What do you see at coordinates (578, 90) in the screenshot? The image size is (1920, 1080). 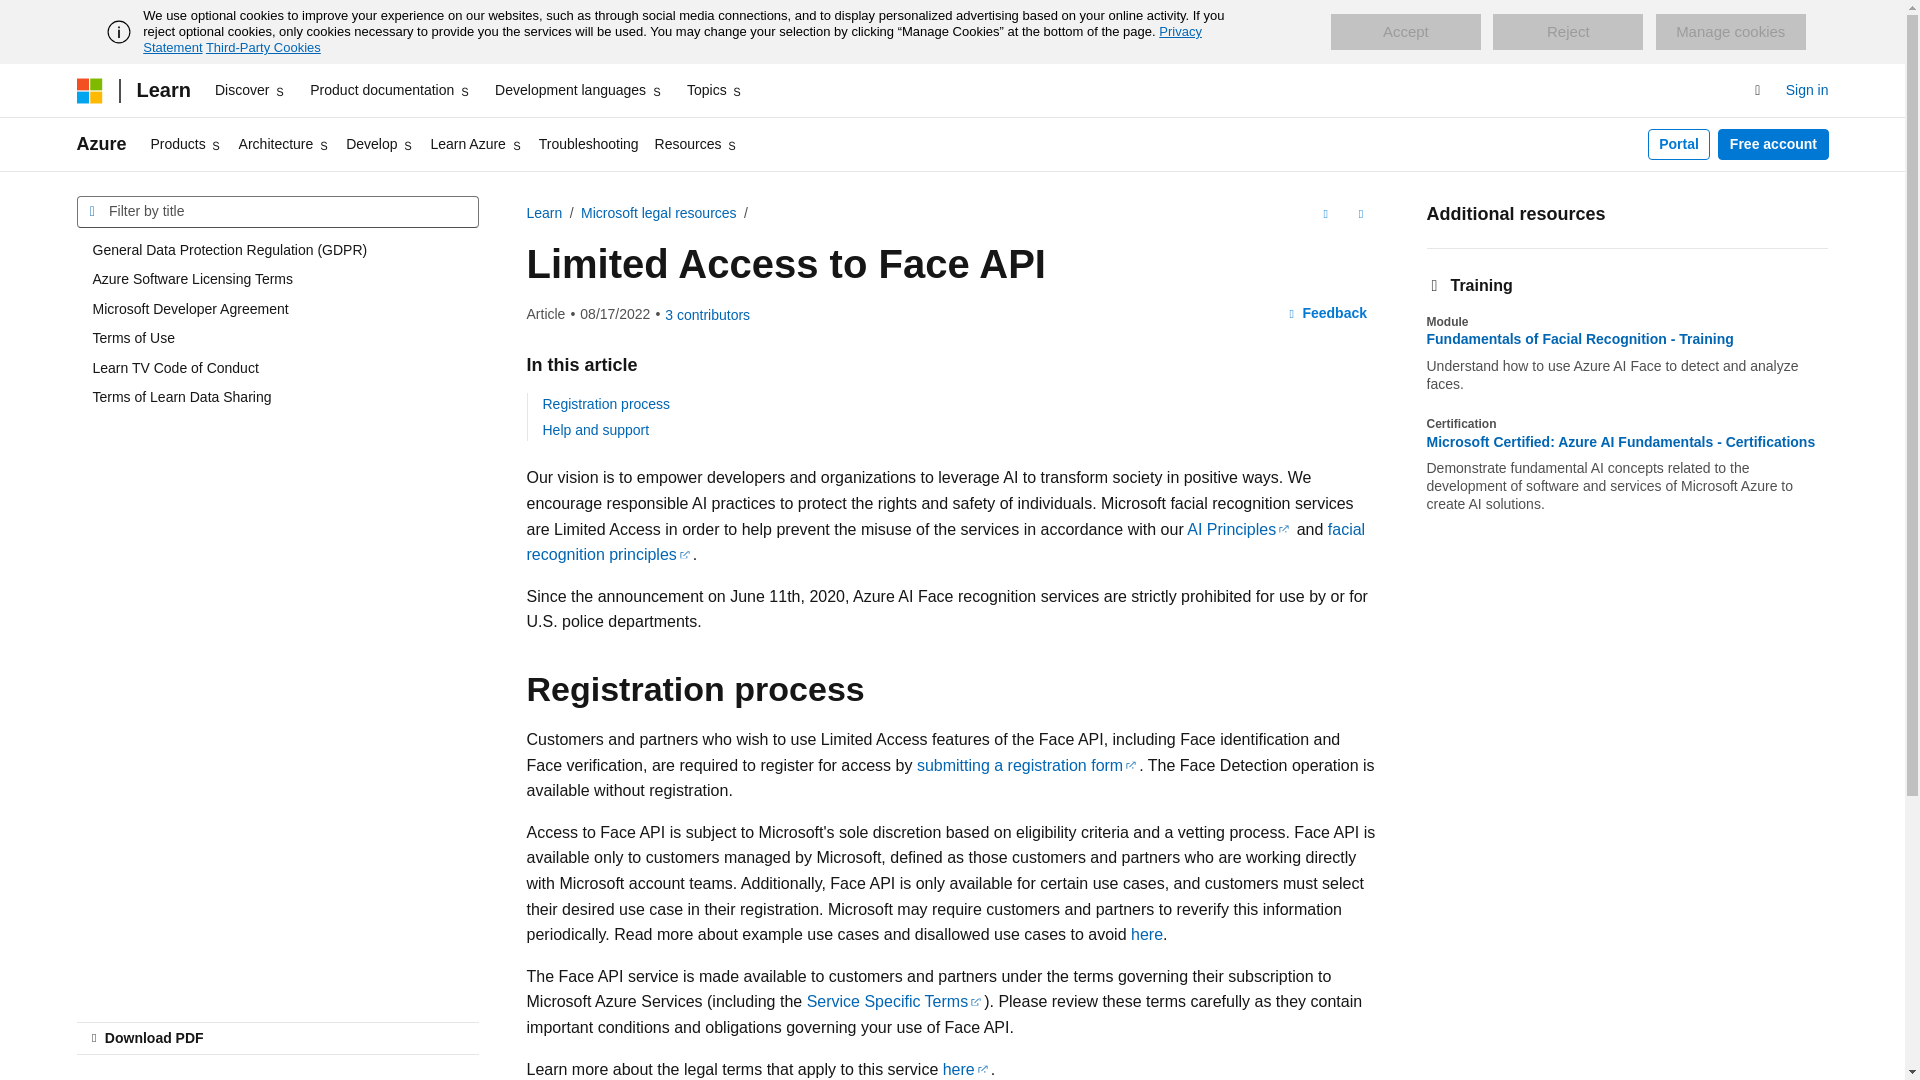 I see `Development languages` at bounding box center [578, 90].